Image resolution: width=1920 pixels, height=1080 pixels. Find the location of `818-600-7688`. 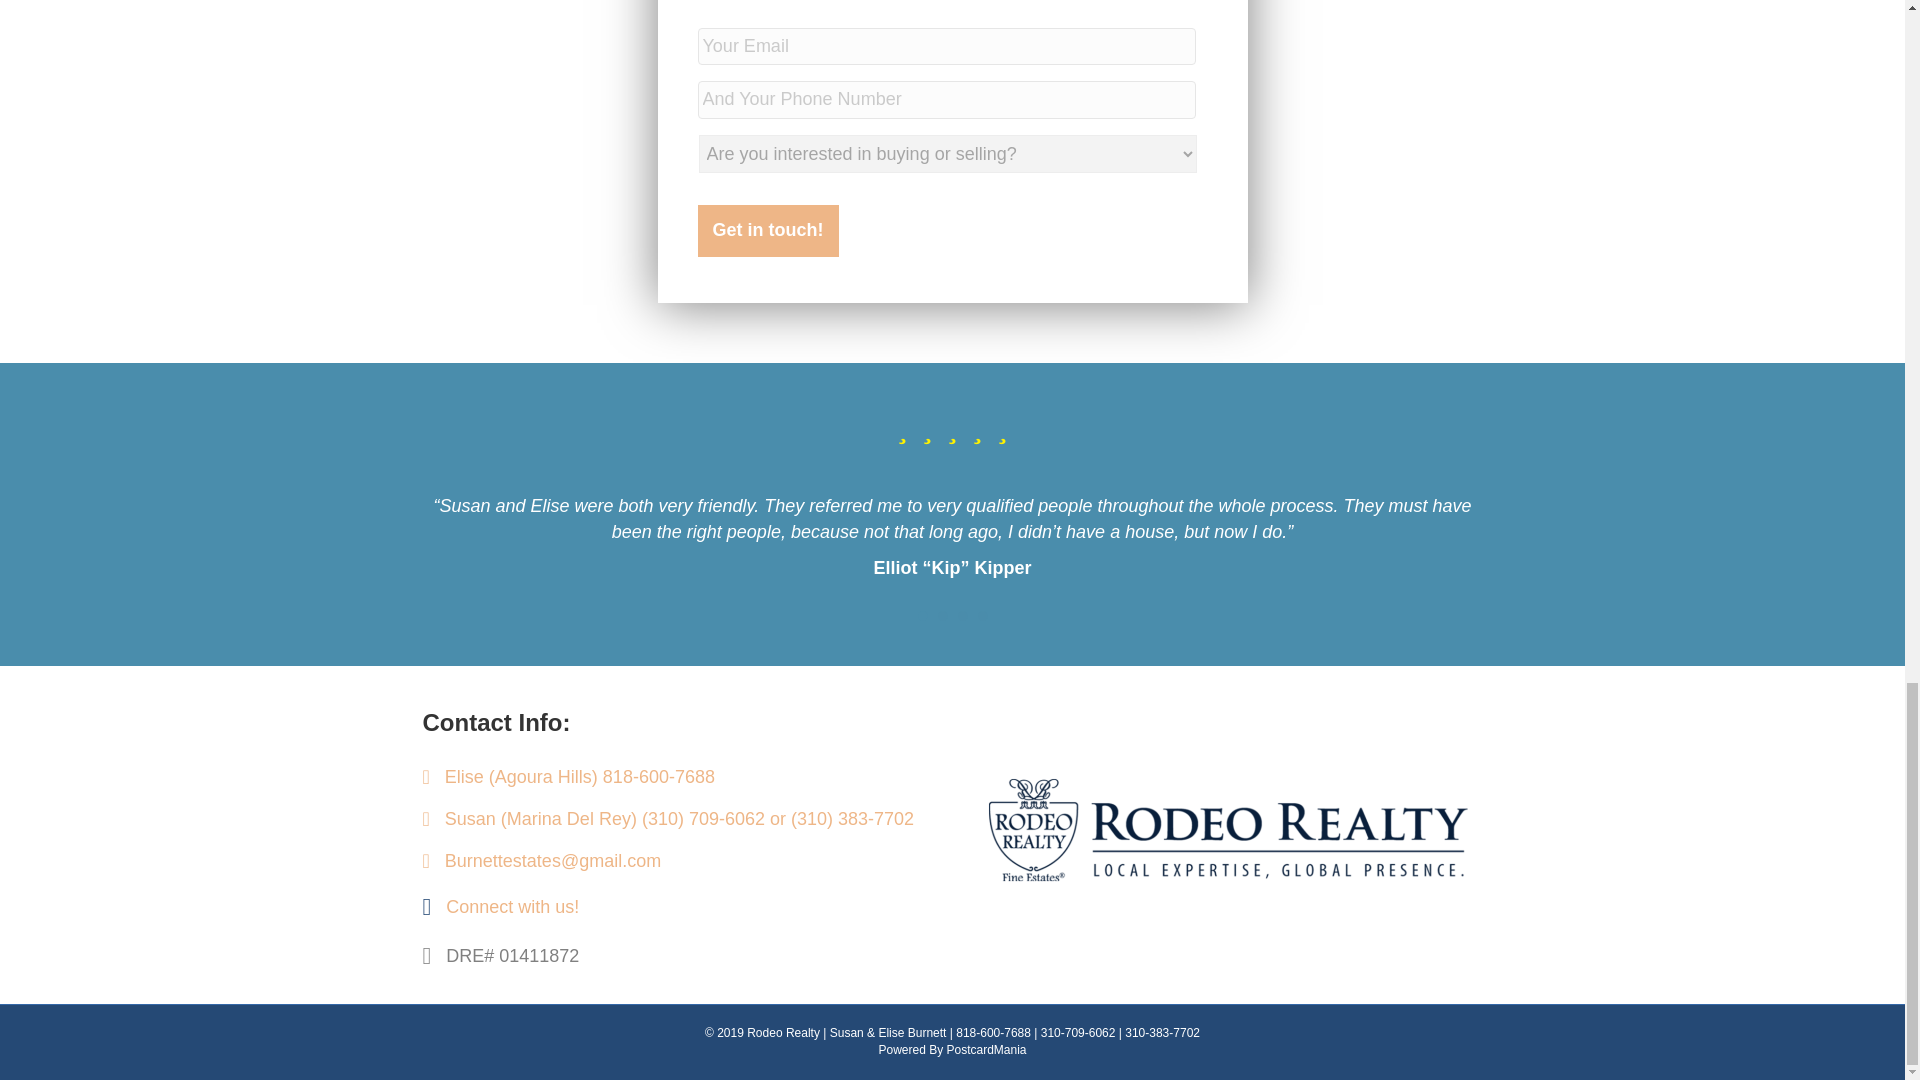

818-600-7688 is located at coordinates (658, 776).